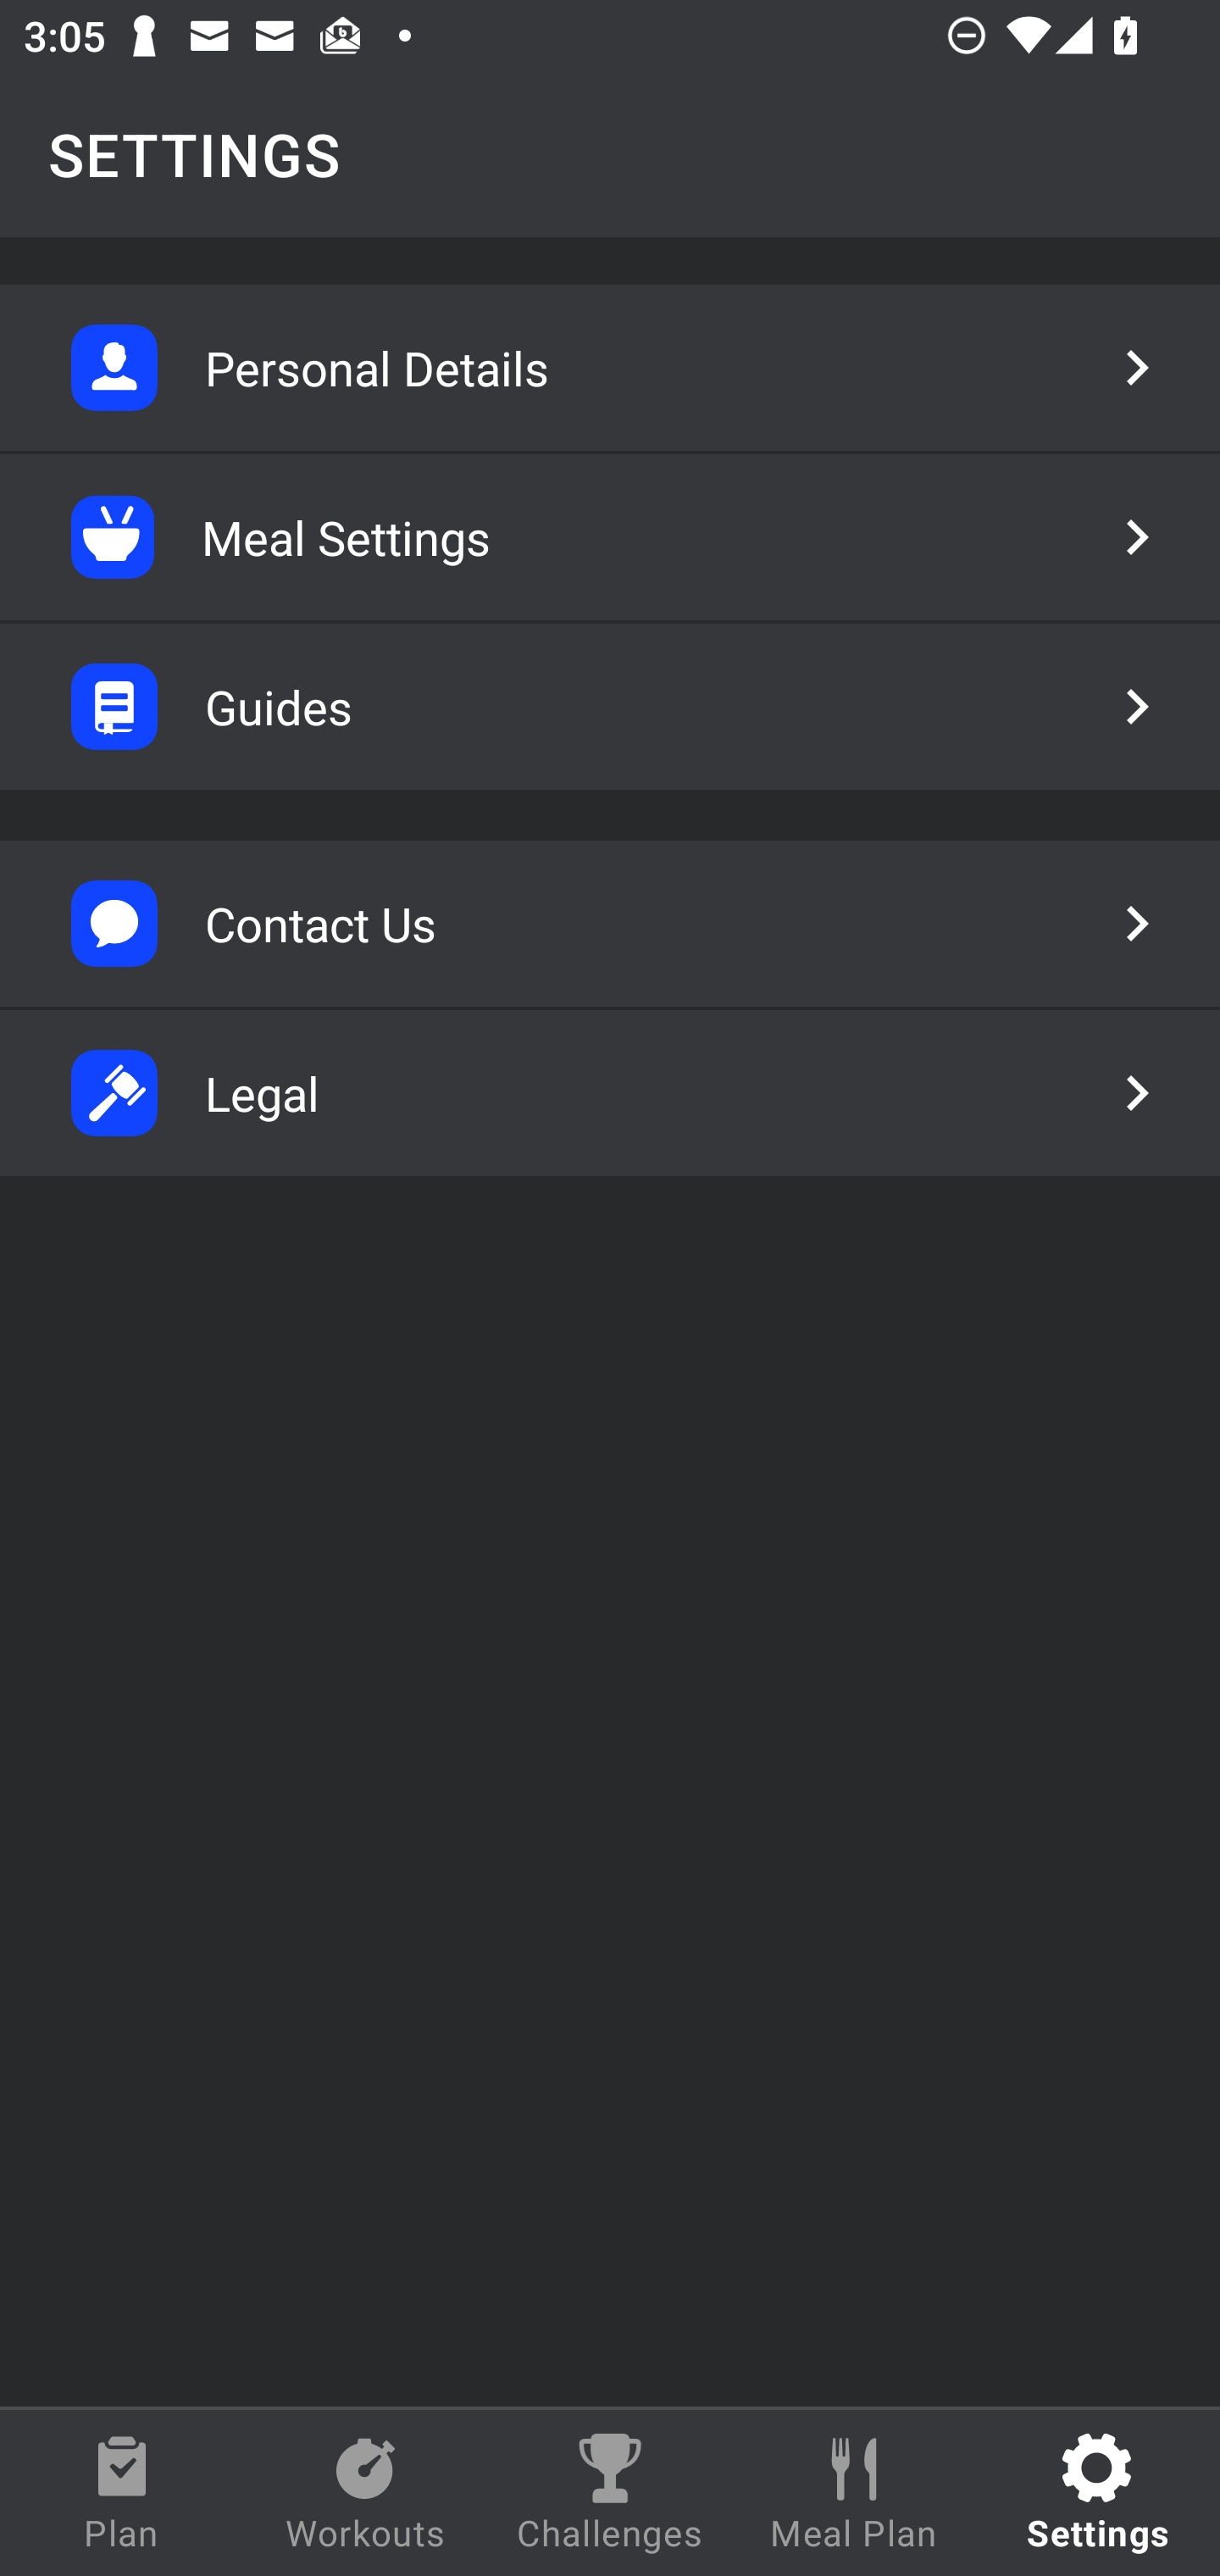 The height and width of the screenshot is (2576, 1220). Describe the element at coordinates (610, 1093) in the screenshot. I see `Legal` at that location.